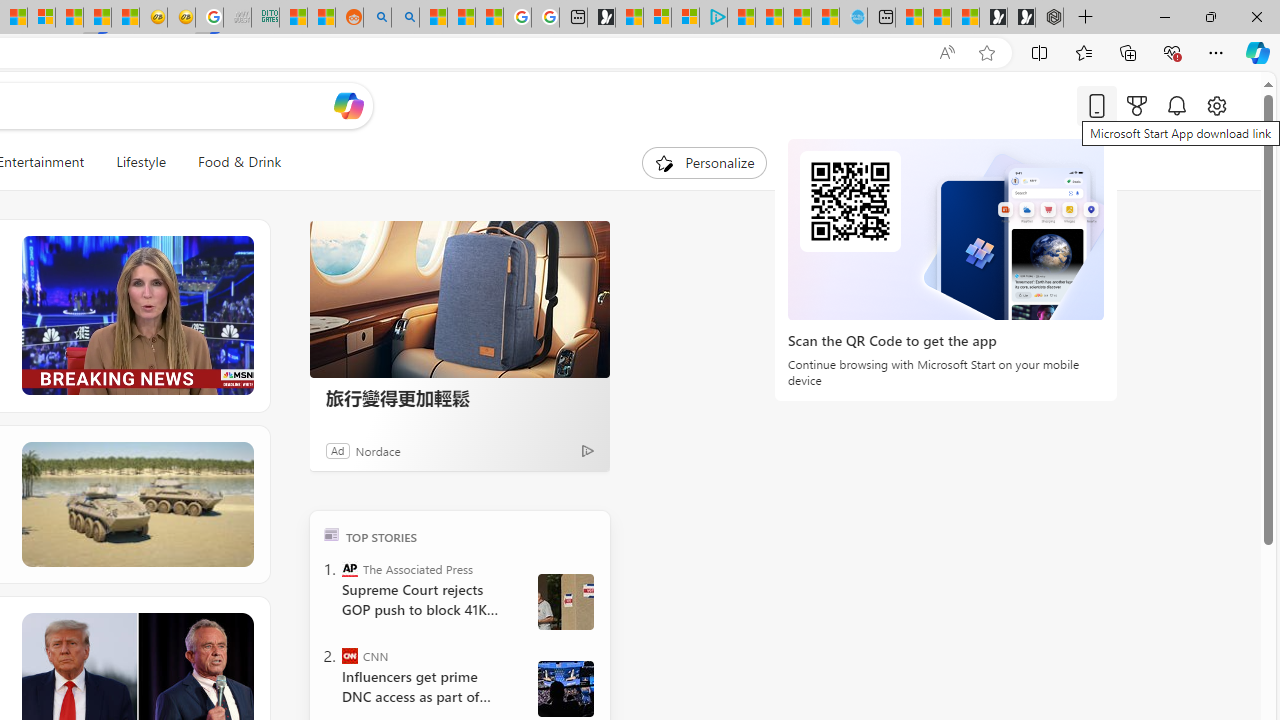 This screenshot has width=1280, height=720. What do you see at coordinates (350, 568) in the screenshot?
I see `The Associated Press` at bounding box center [350, 568].